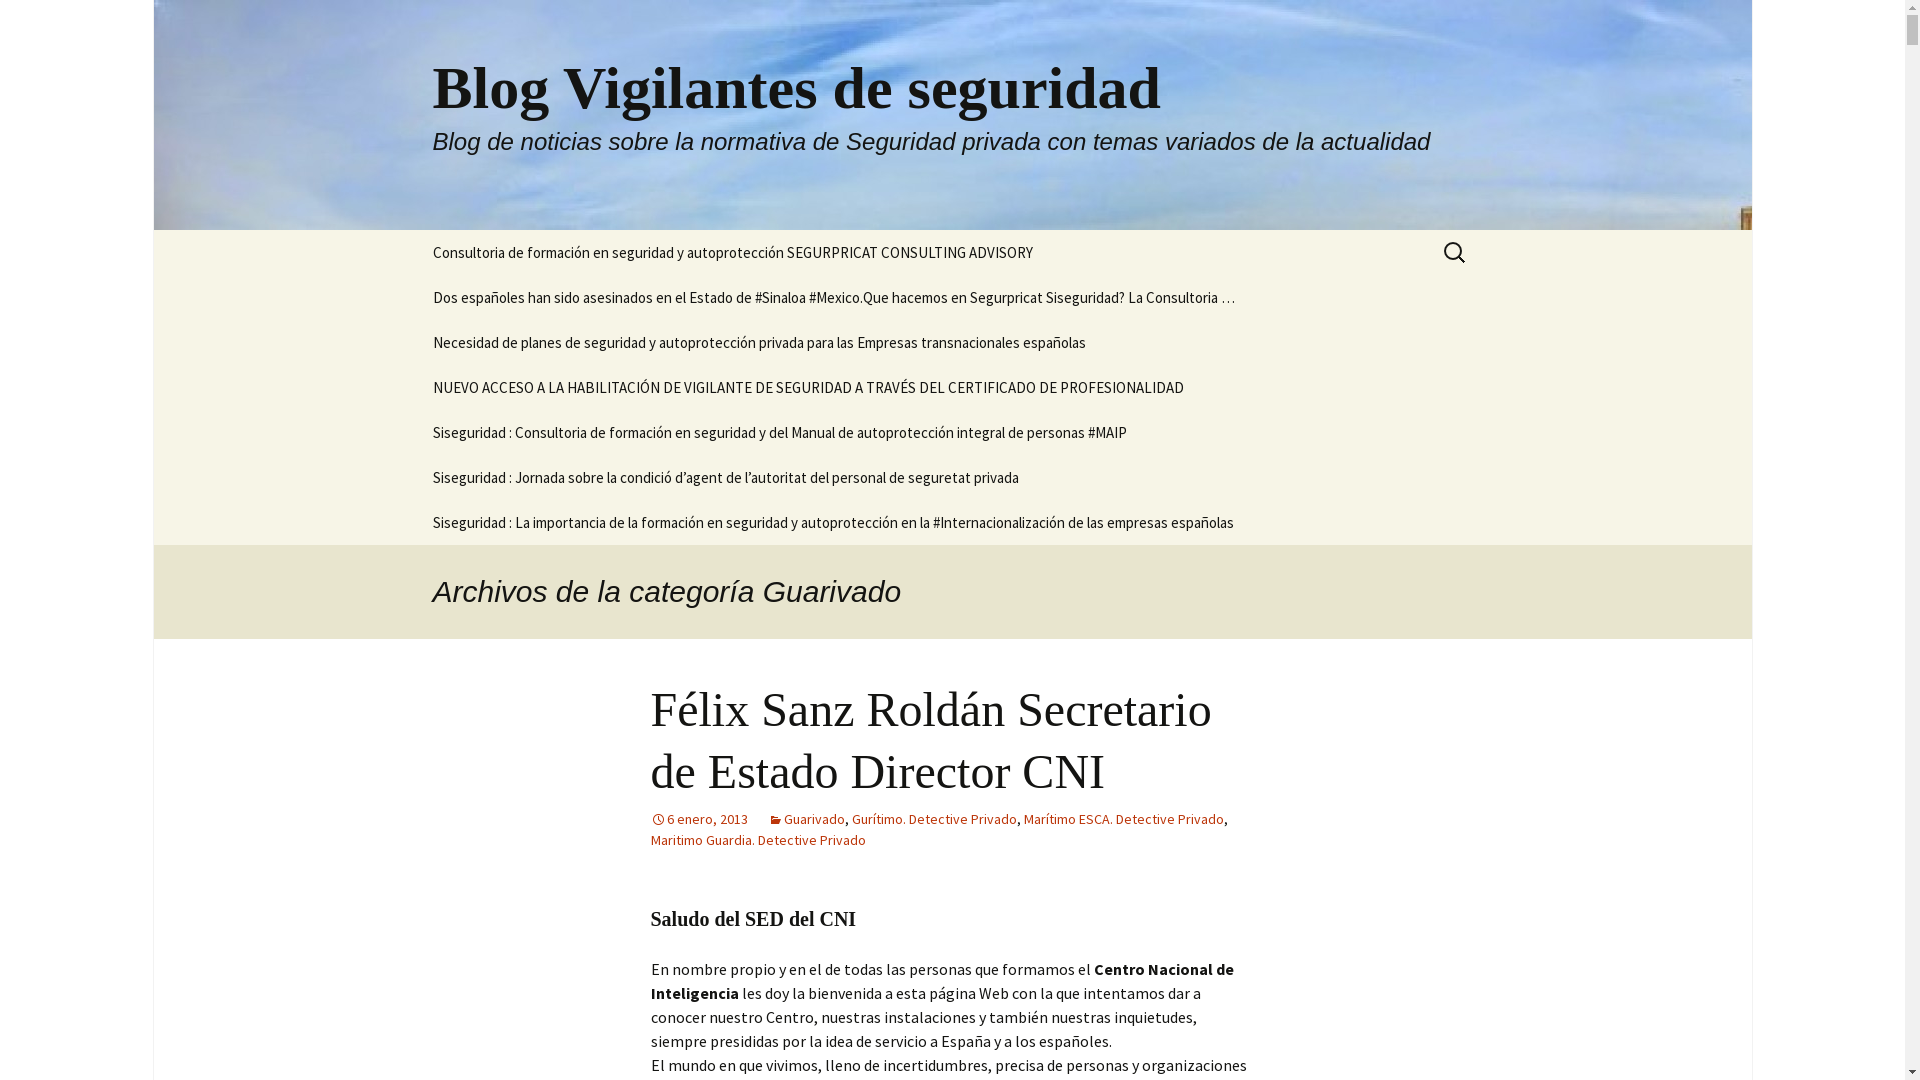  Describe the element at coordinates (1455, 252) in the screenshot. I see `Buscar:` at that location.